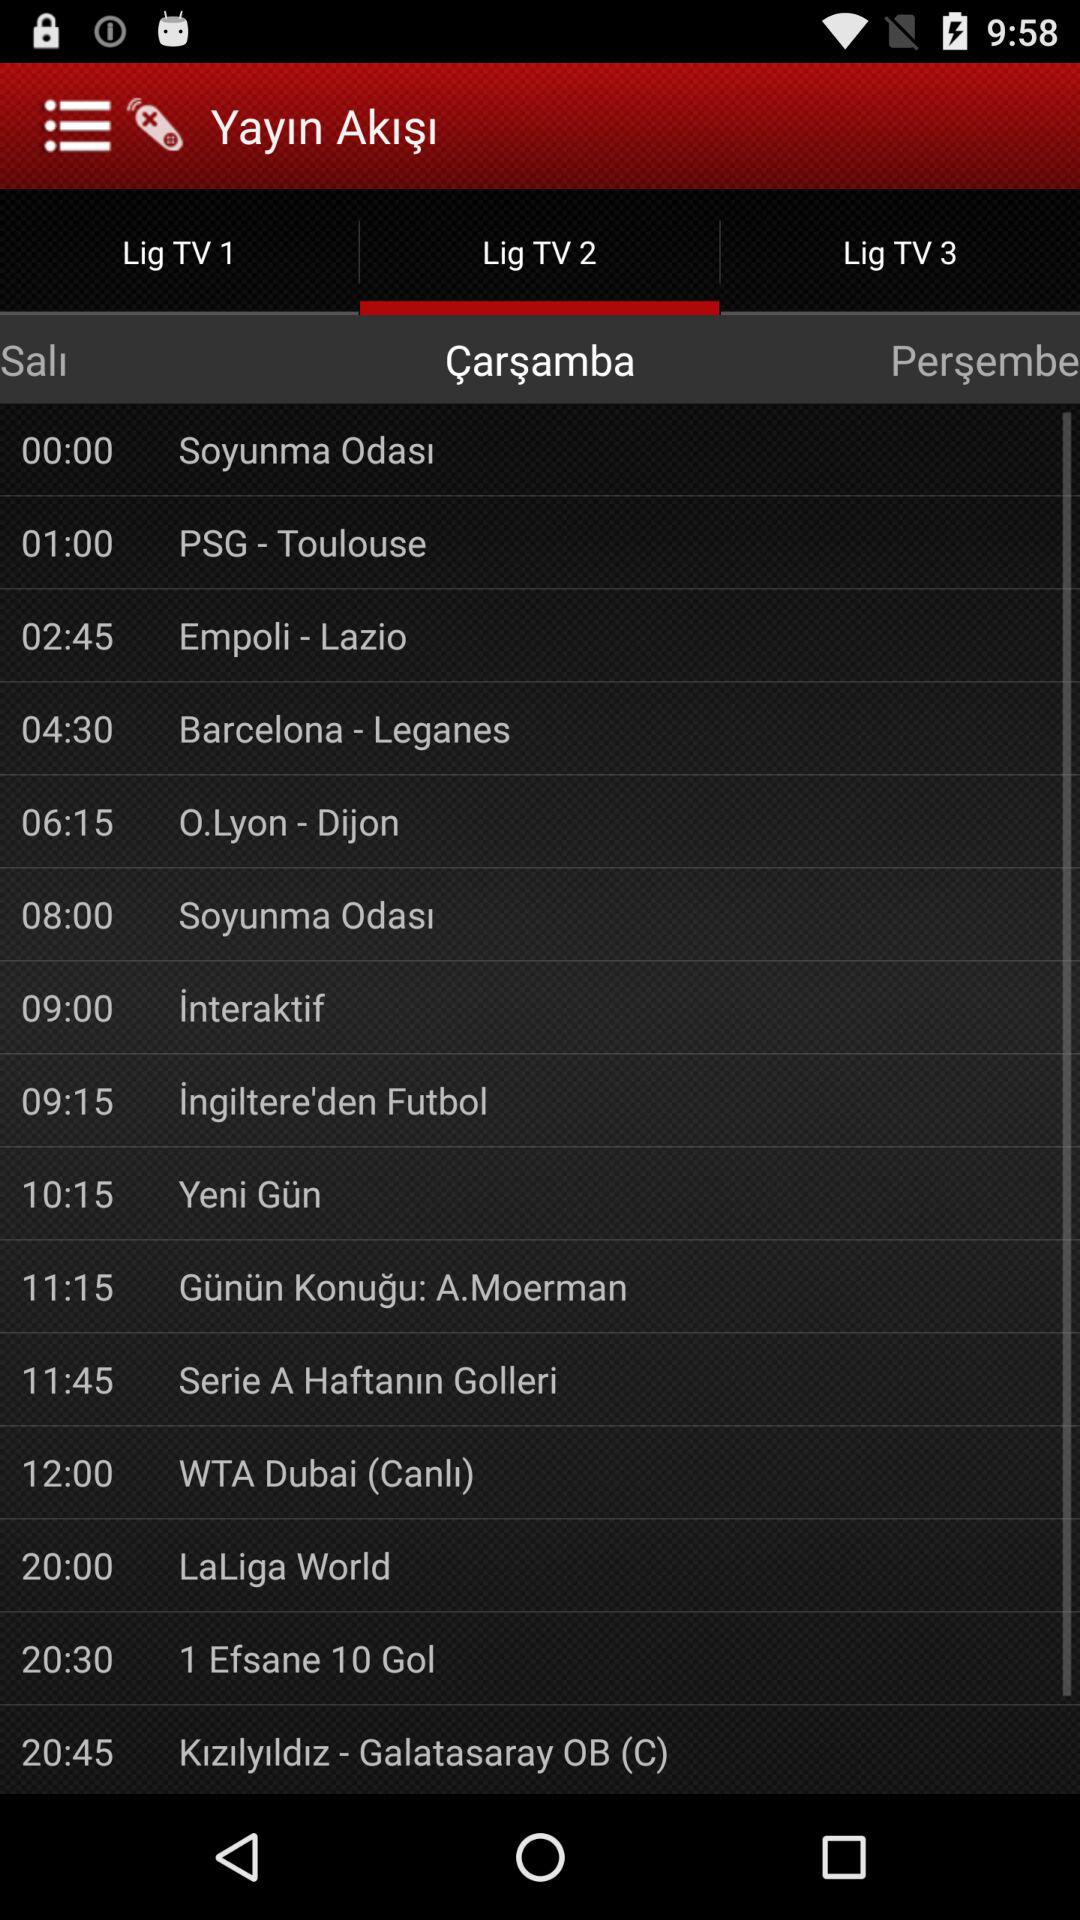 Image resolution: width=1080 pixels, height=1920 pixels. Describe the element at coordinates (618, 1286) in the screenshot. I see `click icon next to the 11:15 item` at that location.